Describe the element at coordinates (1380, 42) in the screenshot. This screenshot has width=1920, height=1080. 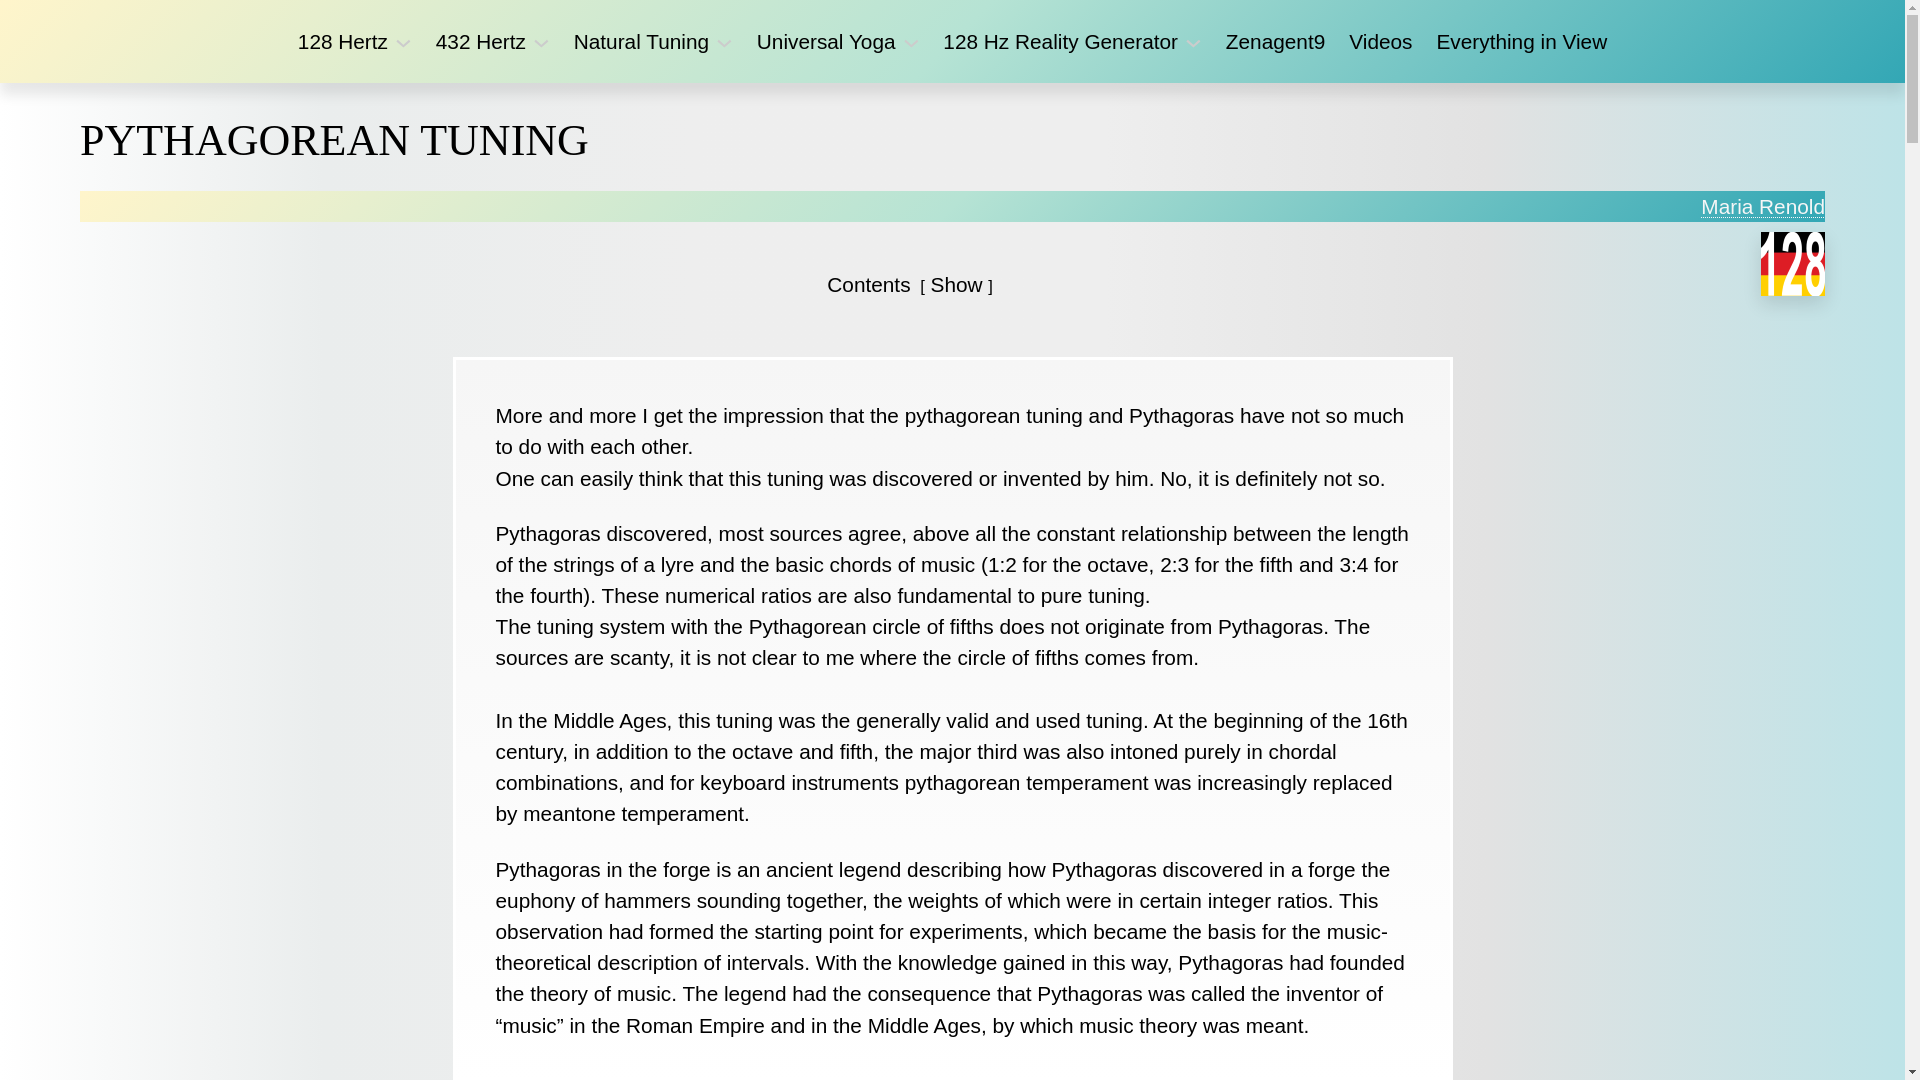
I see `Videos` at that location.